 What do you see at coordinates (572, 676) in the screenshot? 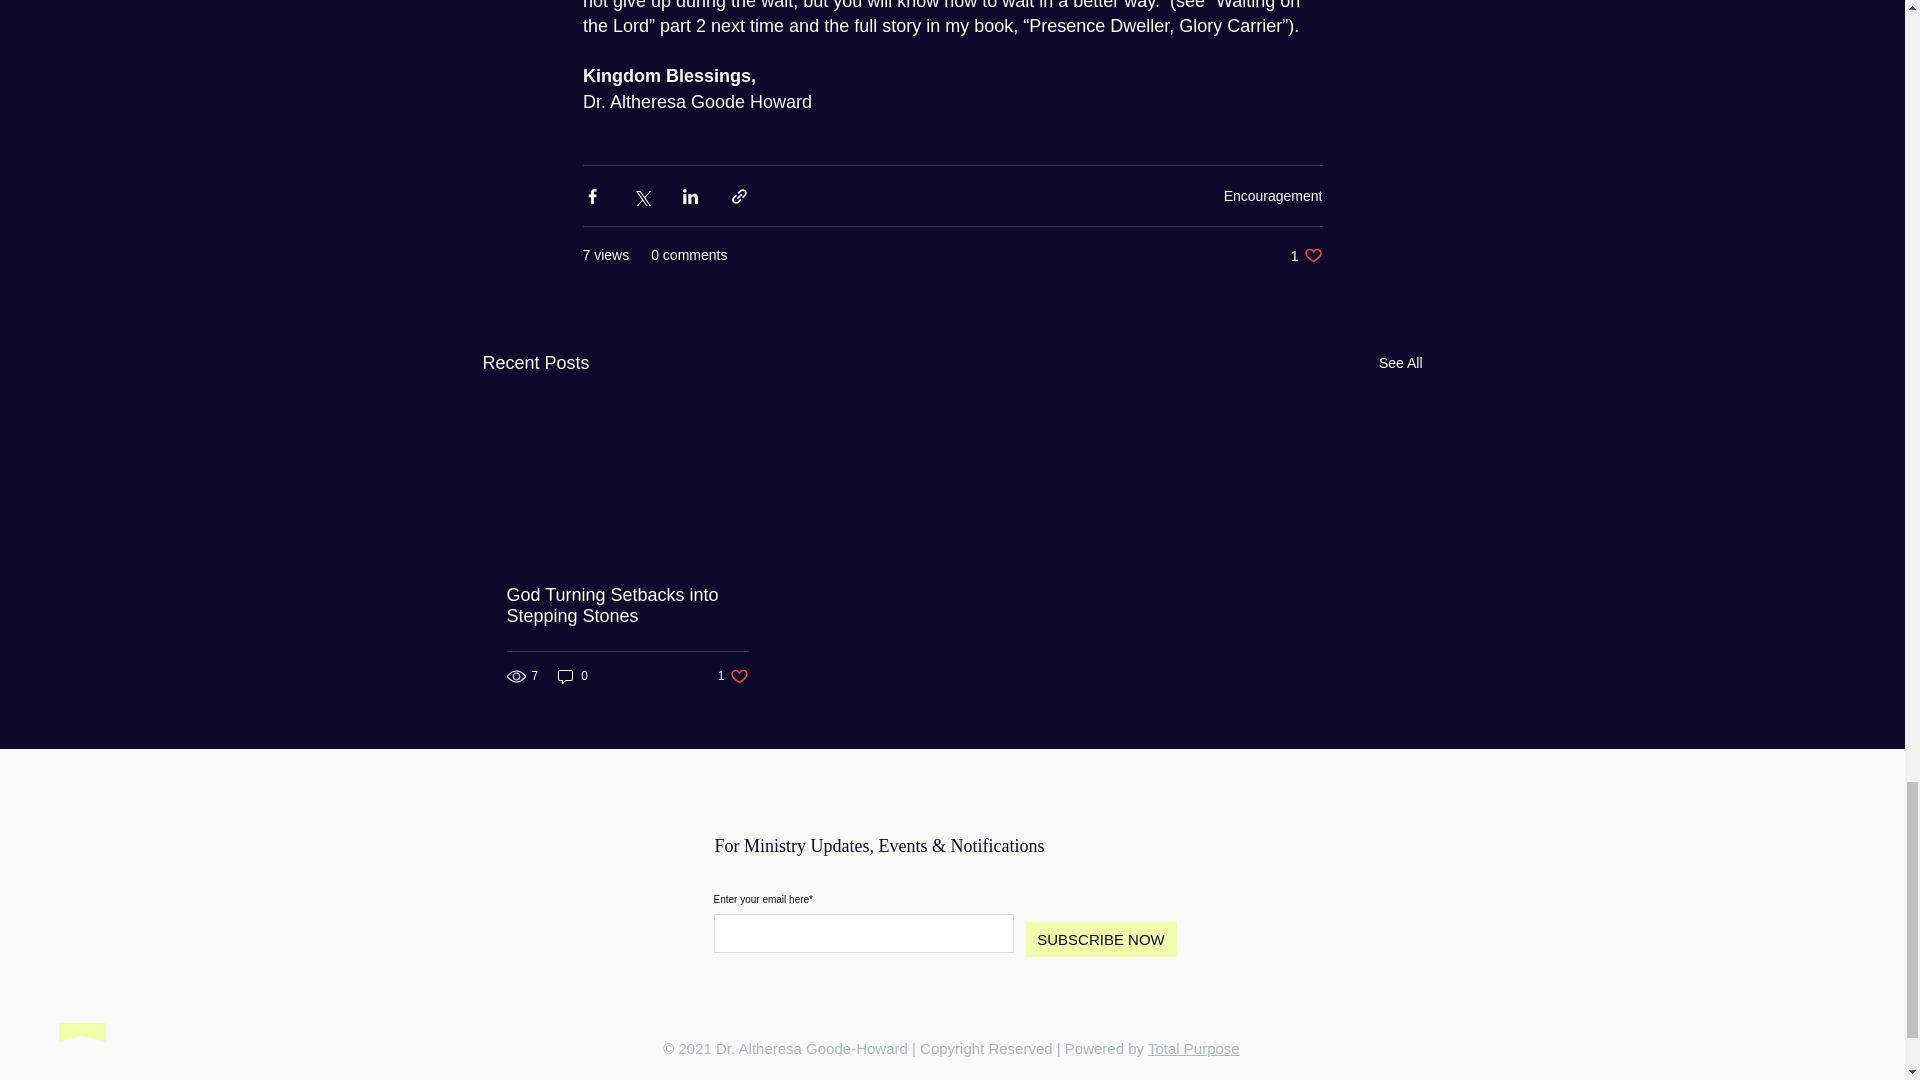
I see `God Turning Setbacks into Stepping Stones` at bounding box center [572, 676].